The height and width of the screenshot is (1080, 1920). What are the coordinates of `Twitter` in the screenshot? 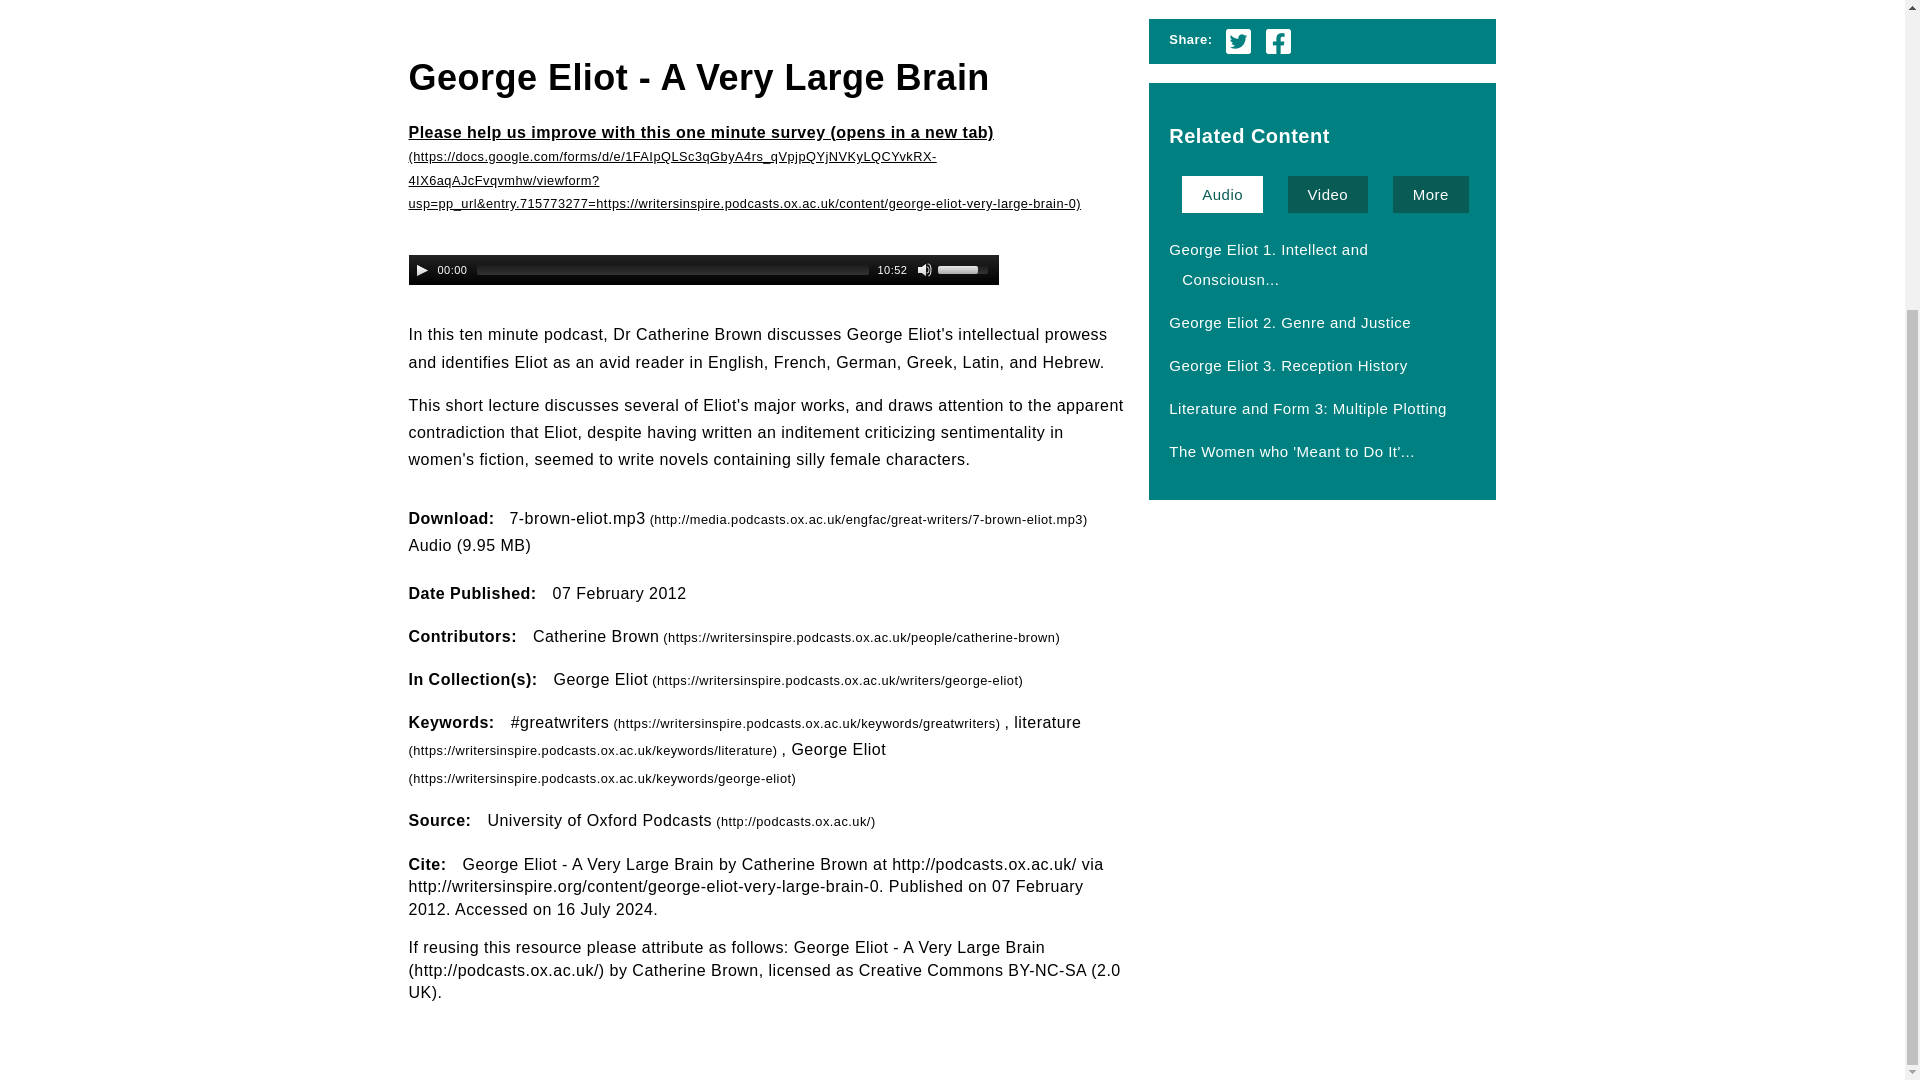 It's located at (1238, 40).